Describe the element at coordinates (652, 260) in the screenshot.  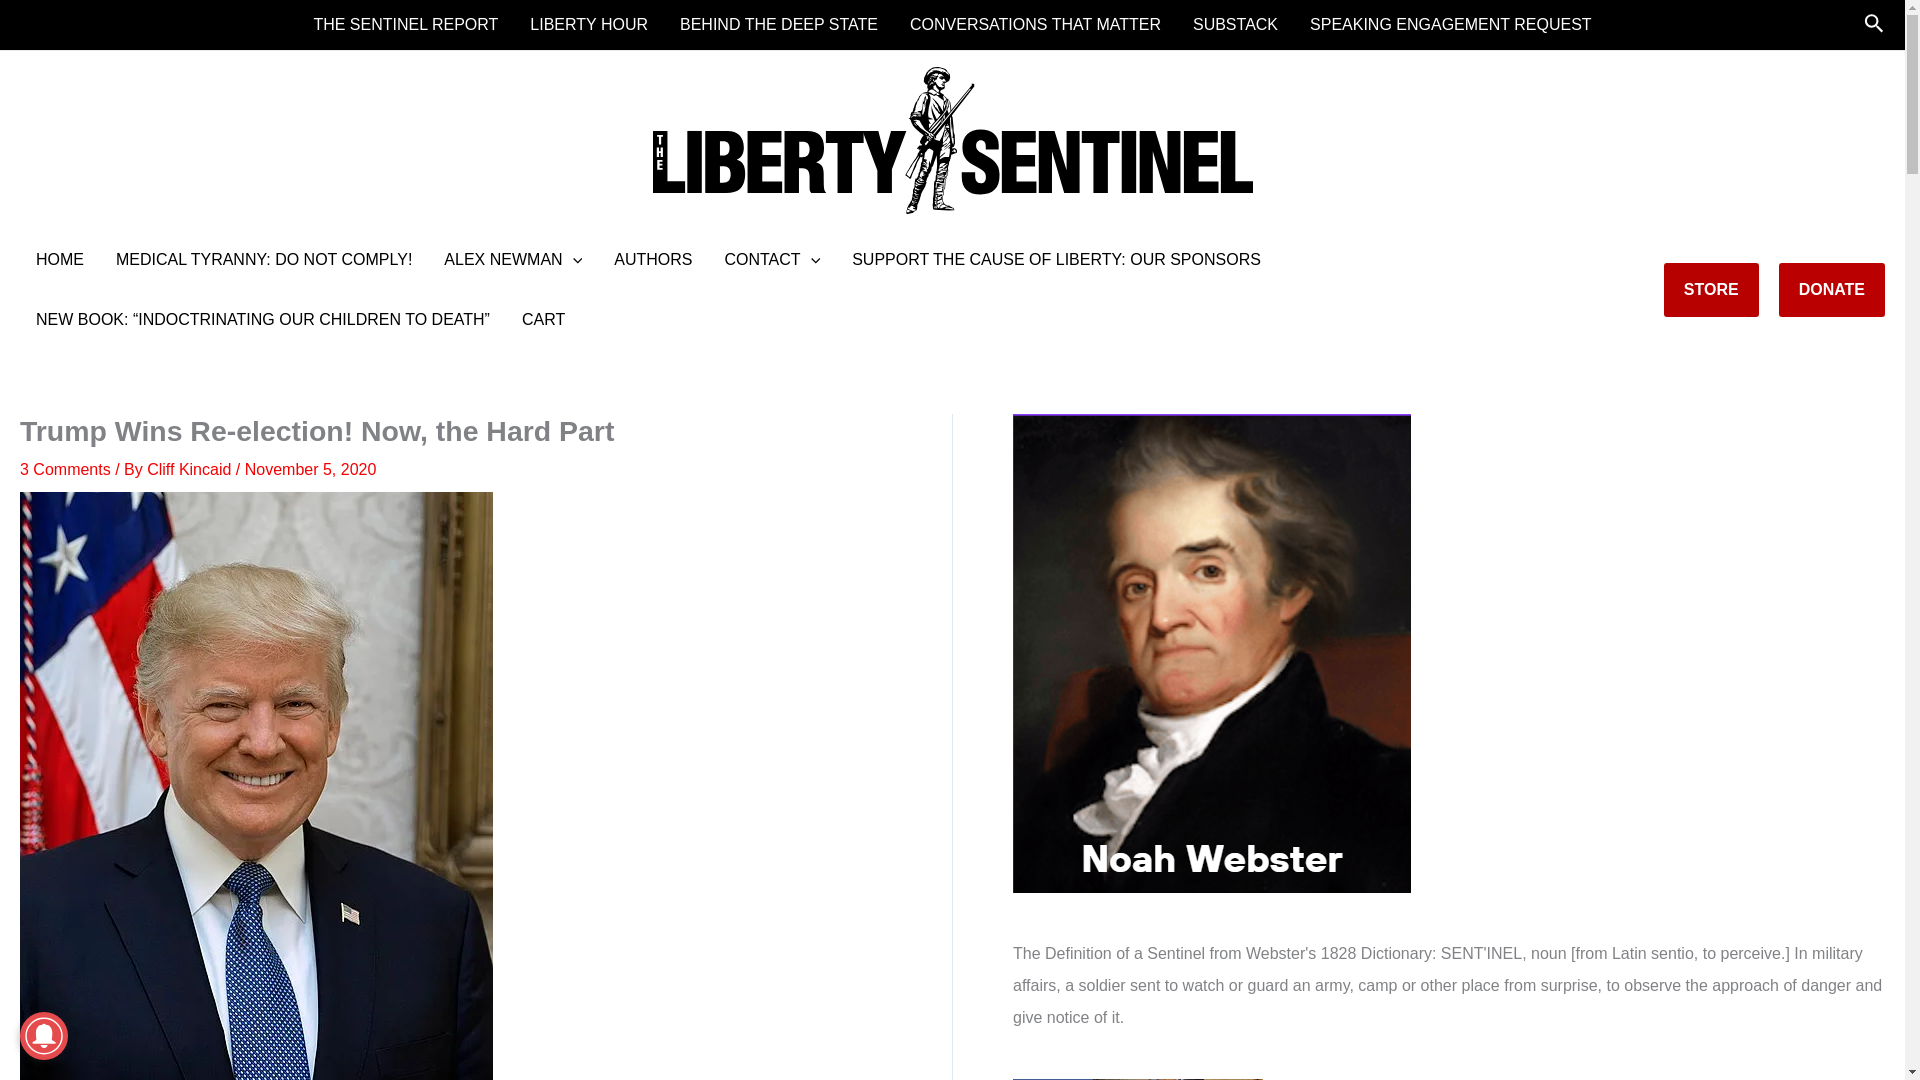
I see `AUTHORS` at that location.